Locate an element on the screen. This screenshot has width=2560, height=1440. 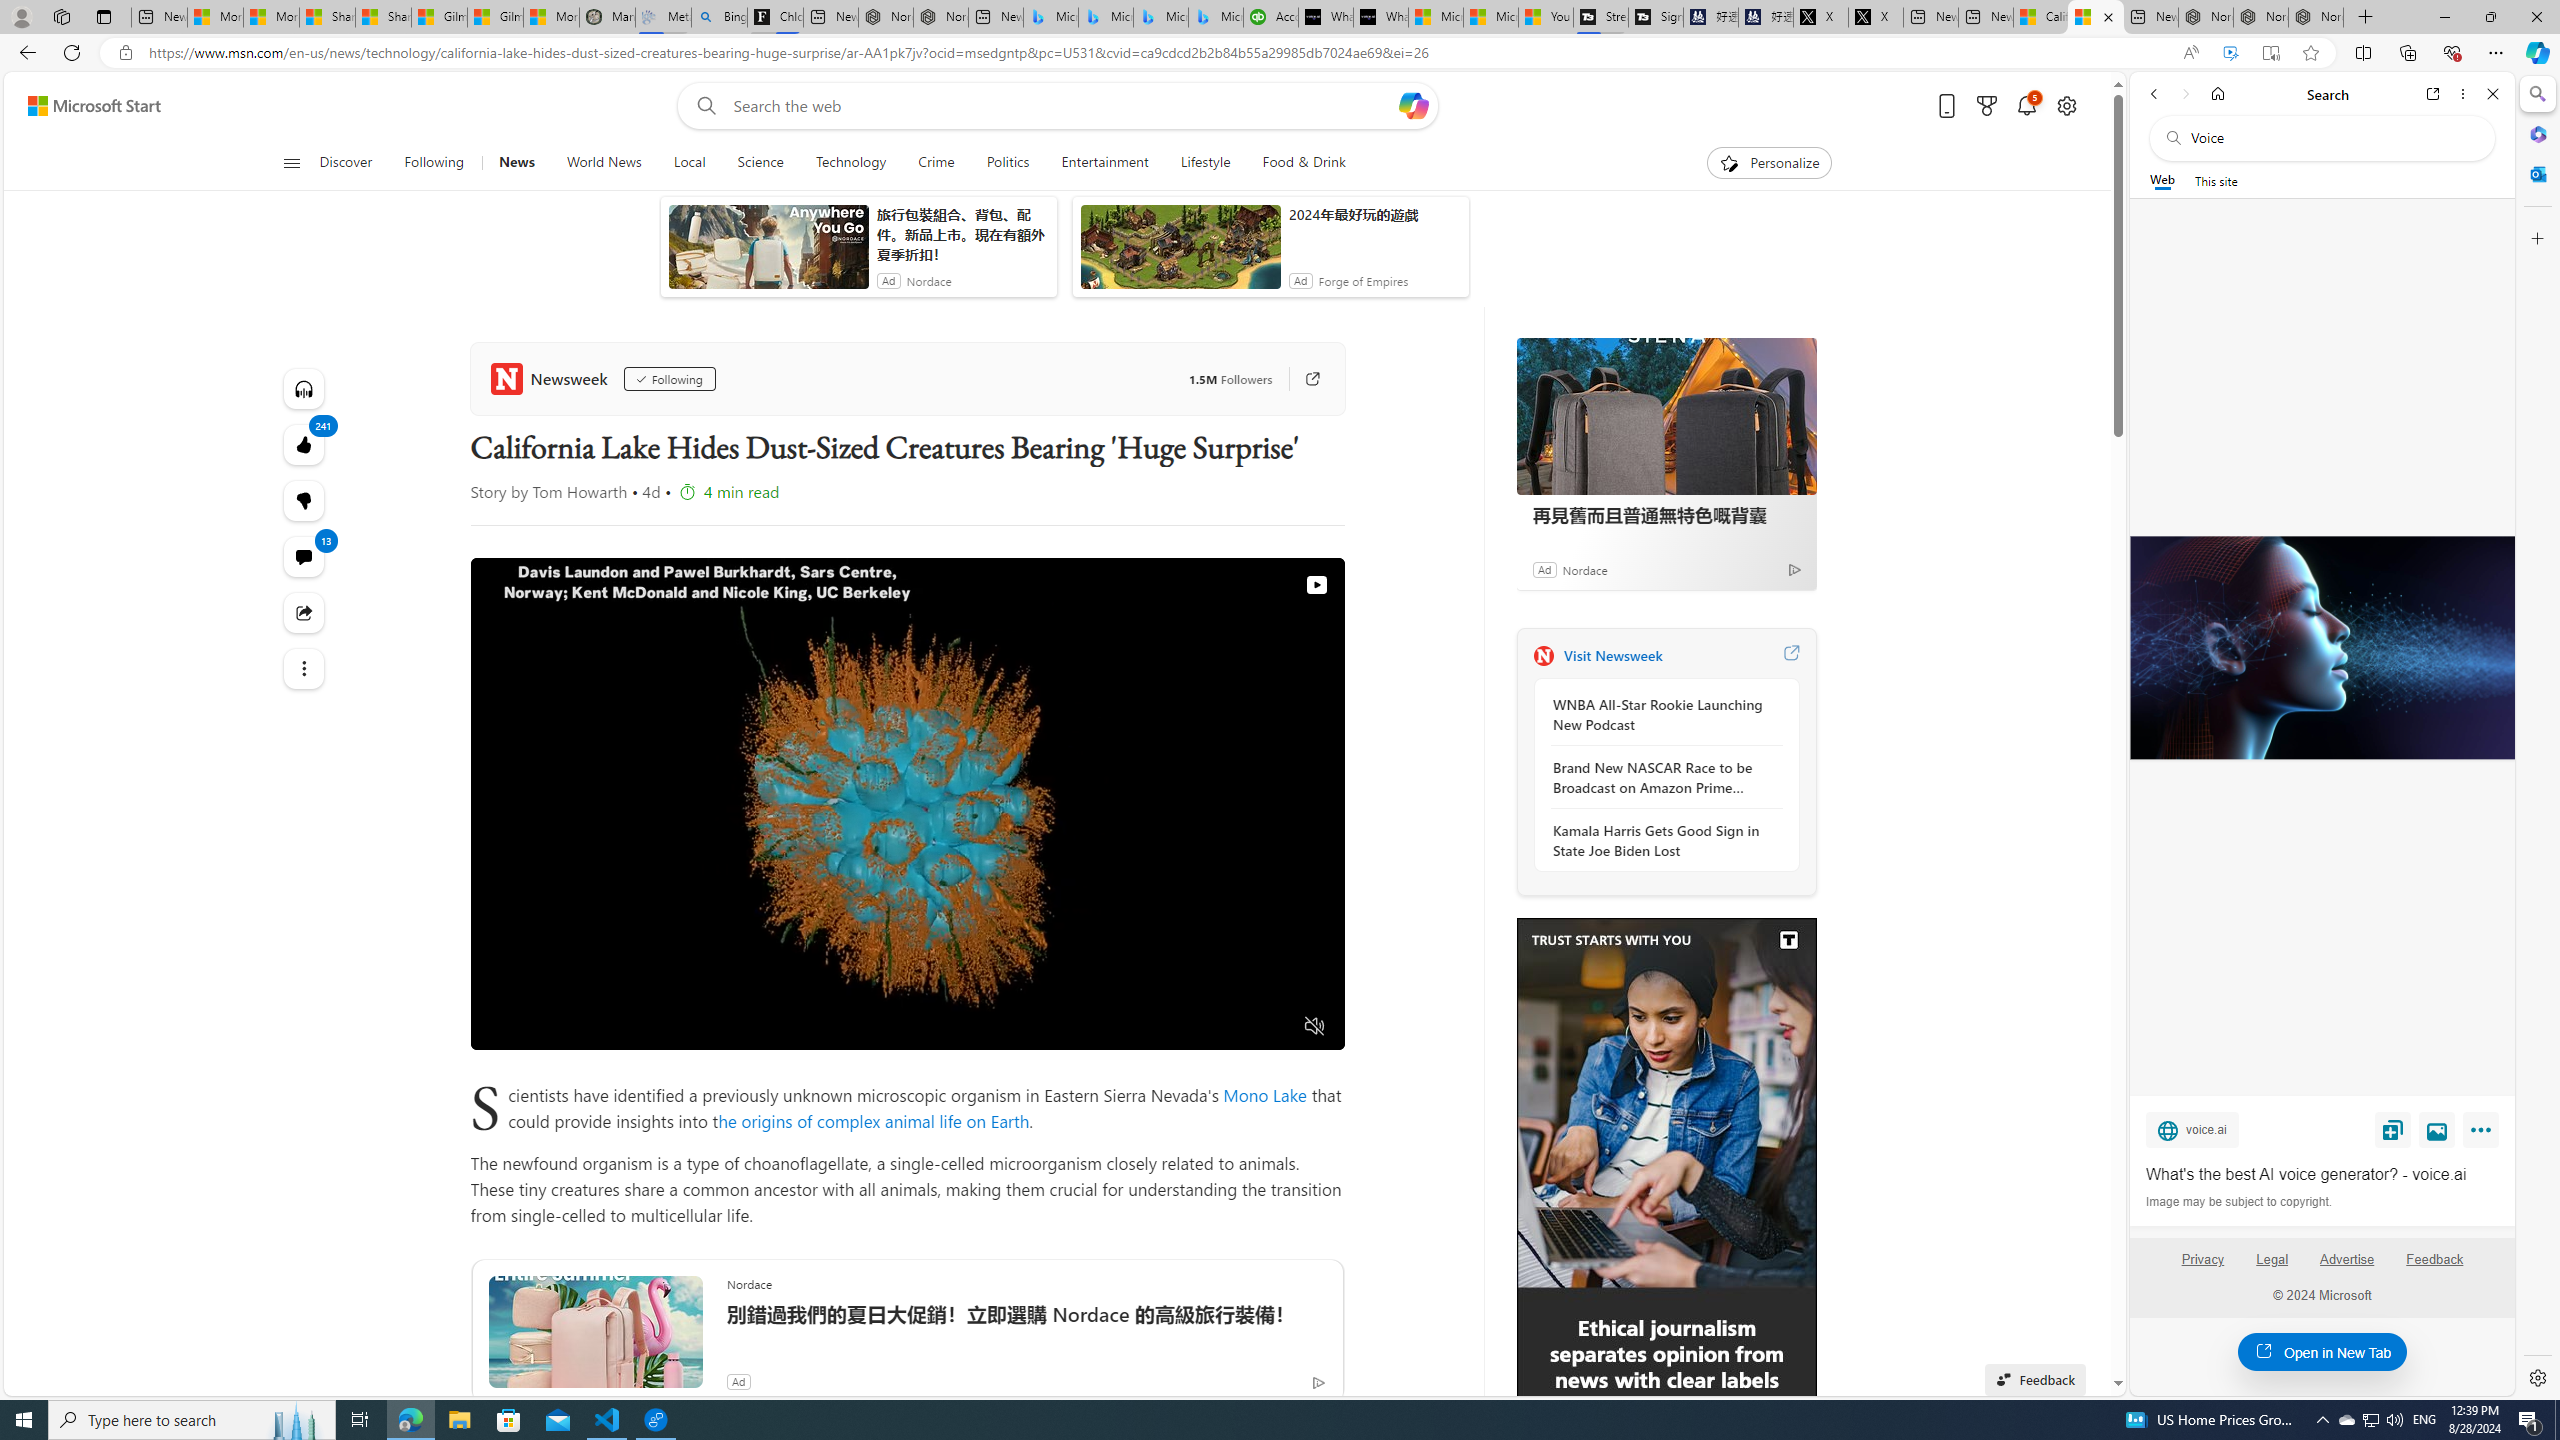
Open in New Tab is located at coordinates (2322, 1352).